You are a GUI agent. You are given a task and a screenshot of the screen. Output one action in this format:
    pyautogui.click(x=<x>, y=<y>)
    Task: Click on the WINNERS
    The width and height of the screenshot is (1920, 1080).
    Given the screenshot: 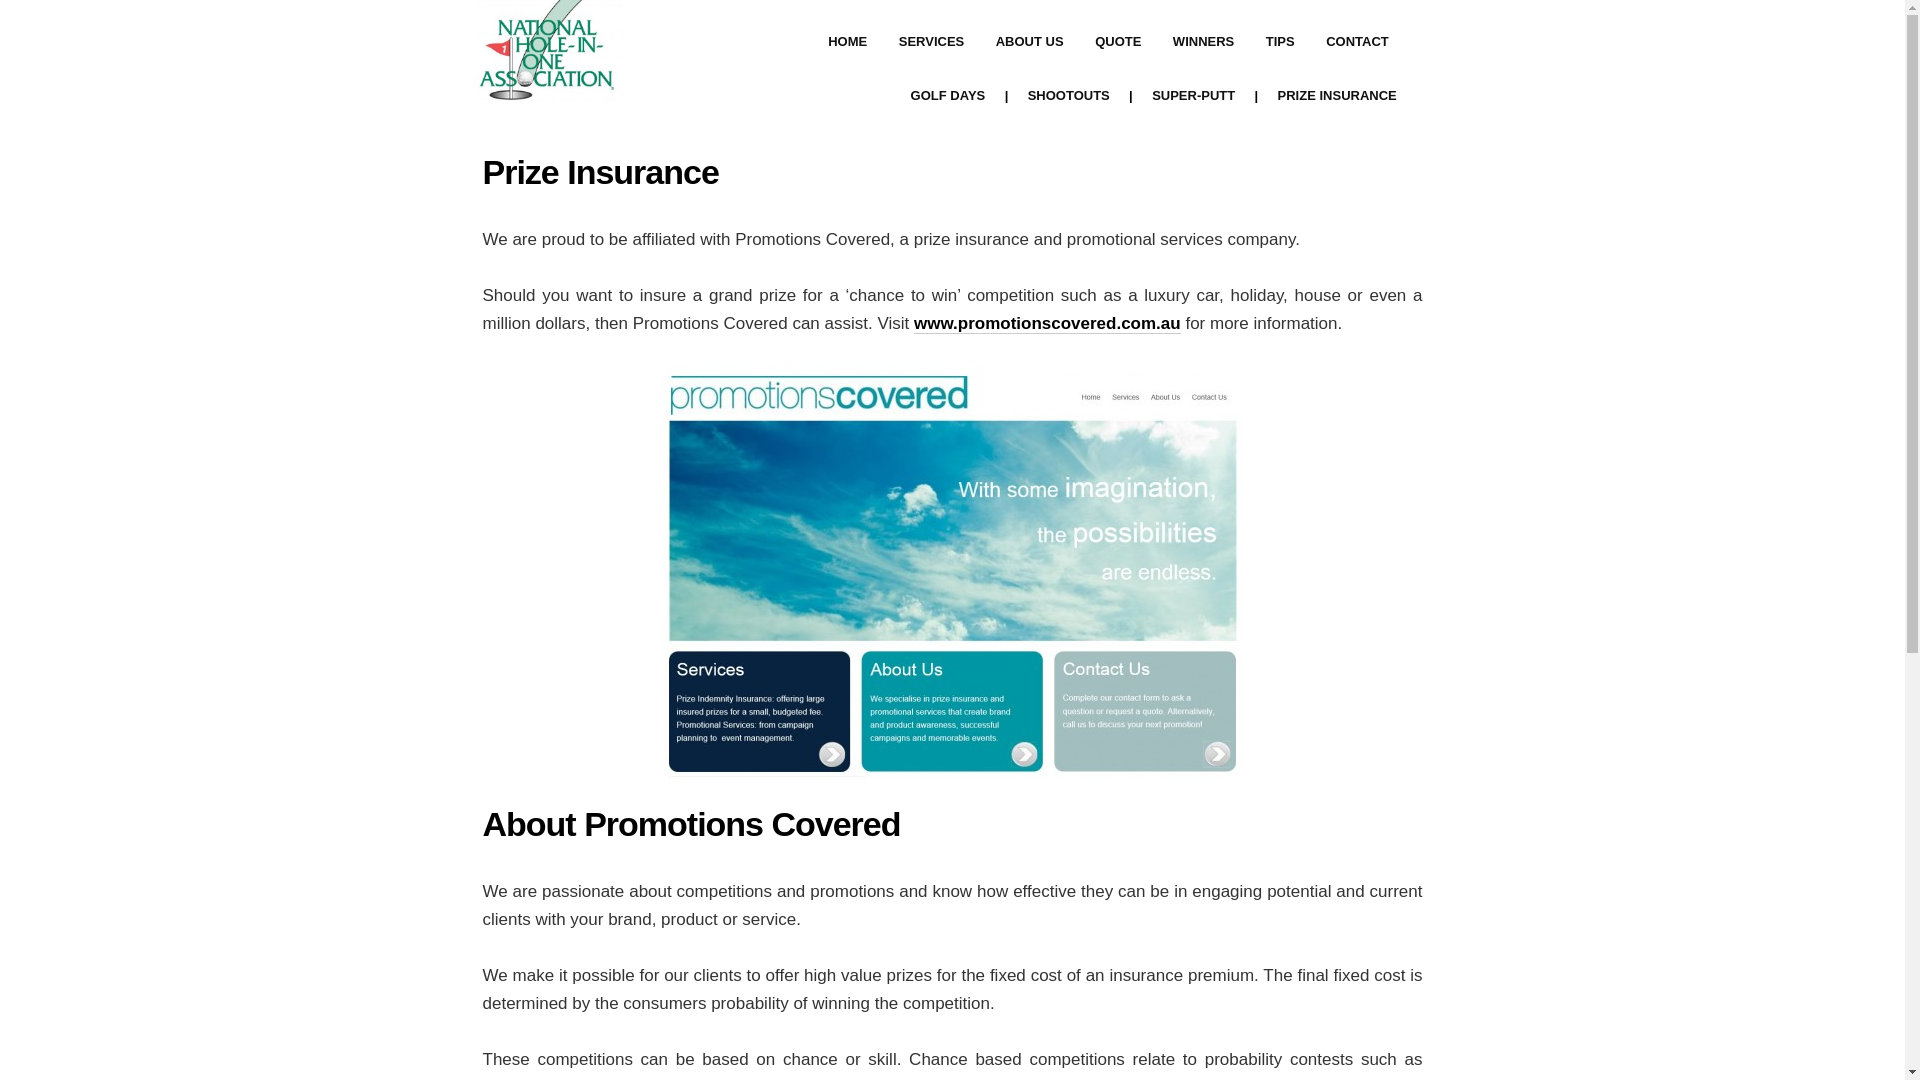 What is the action you would take?
    pyautogui.click(x=1204, y=42)
    